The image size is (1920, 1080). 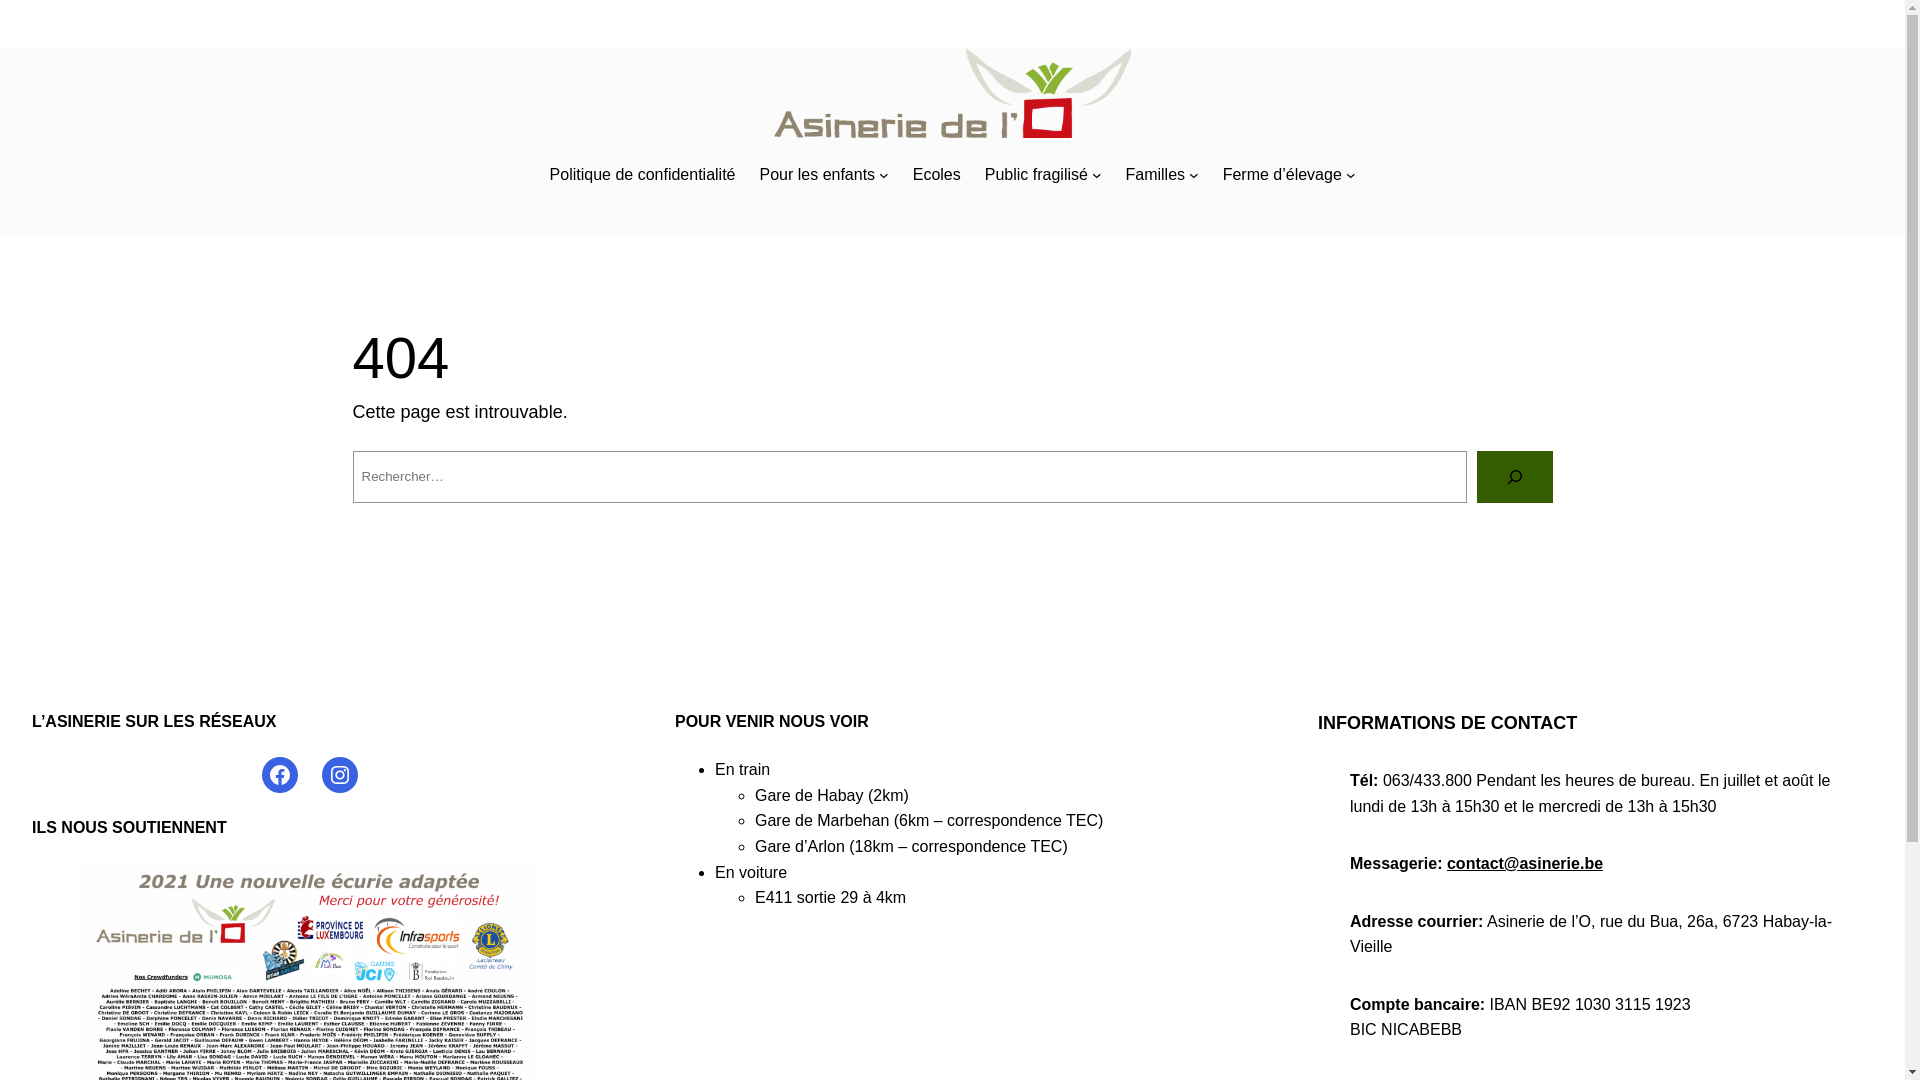 What do you see at coordinates (1525, 864) in the screenshot?
I see `contact@asinerie.be` at bounding box center [1525, 864].